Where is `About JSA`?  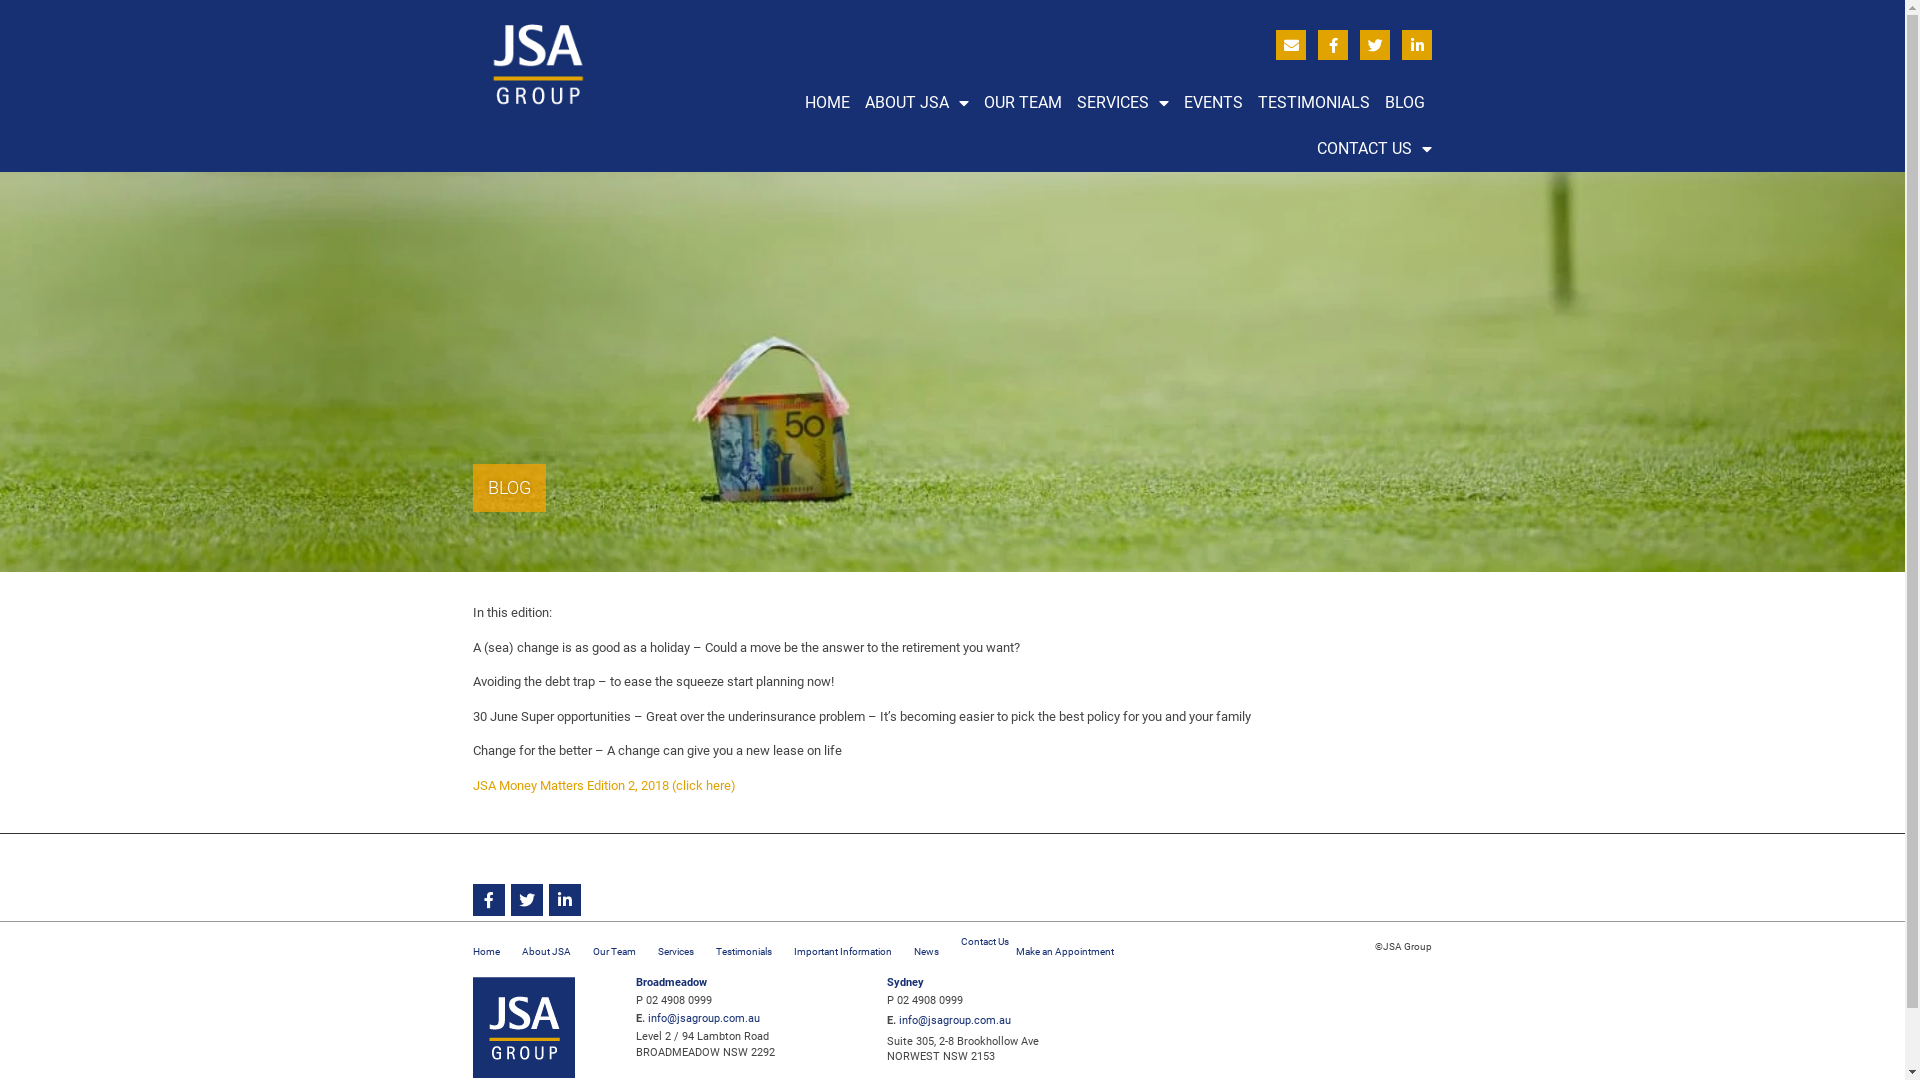
About JSA is located at coordinates (546, 952).